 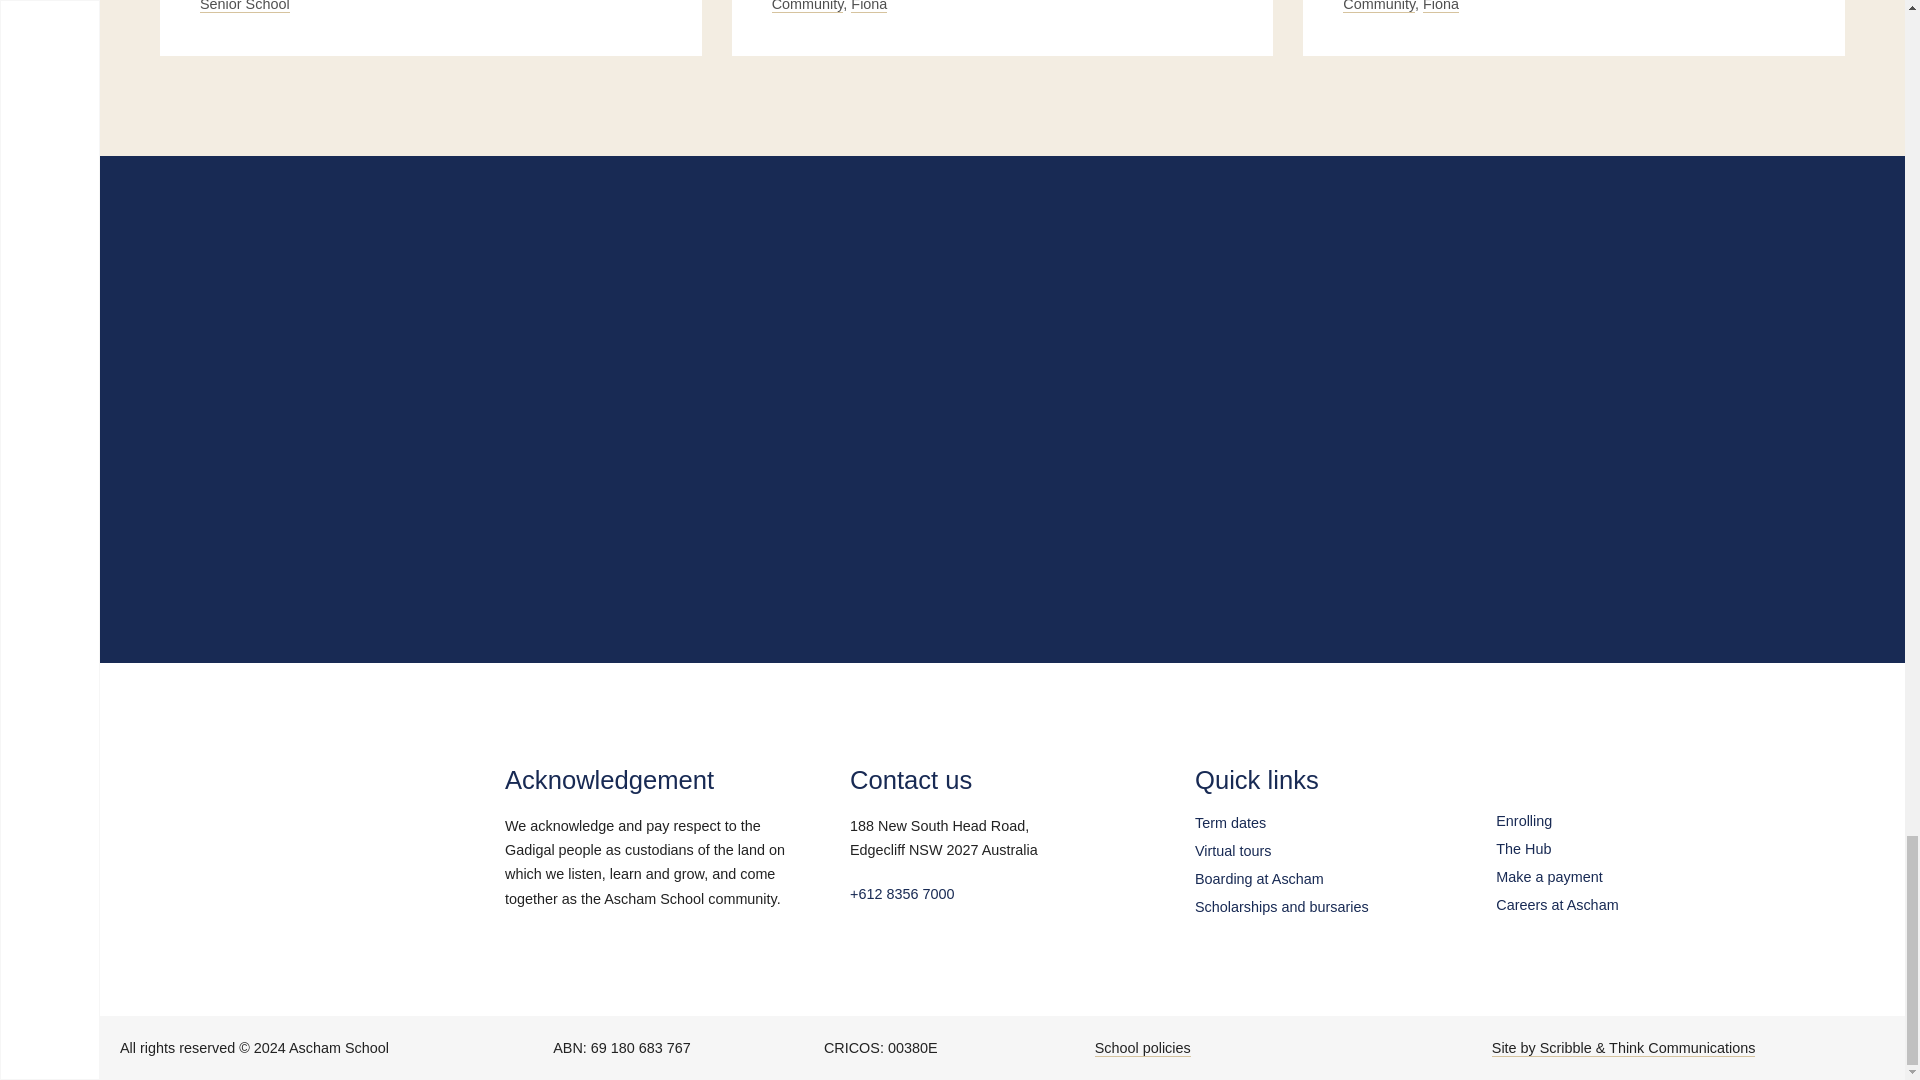 I want to click on Boarding at Ascham, so click(x=1259, y=877).